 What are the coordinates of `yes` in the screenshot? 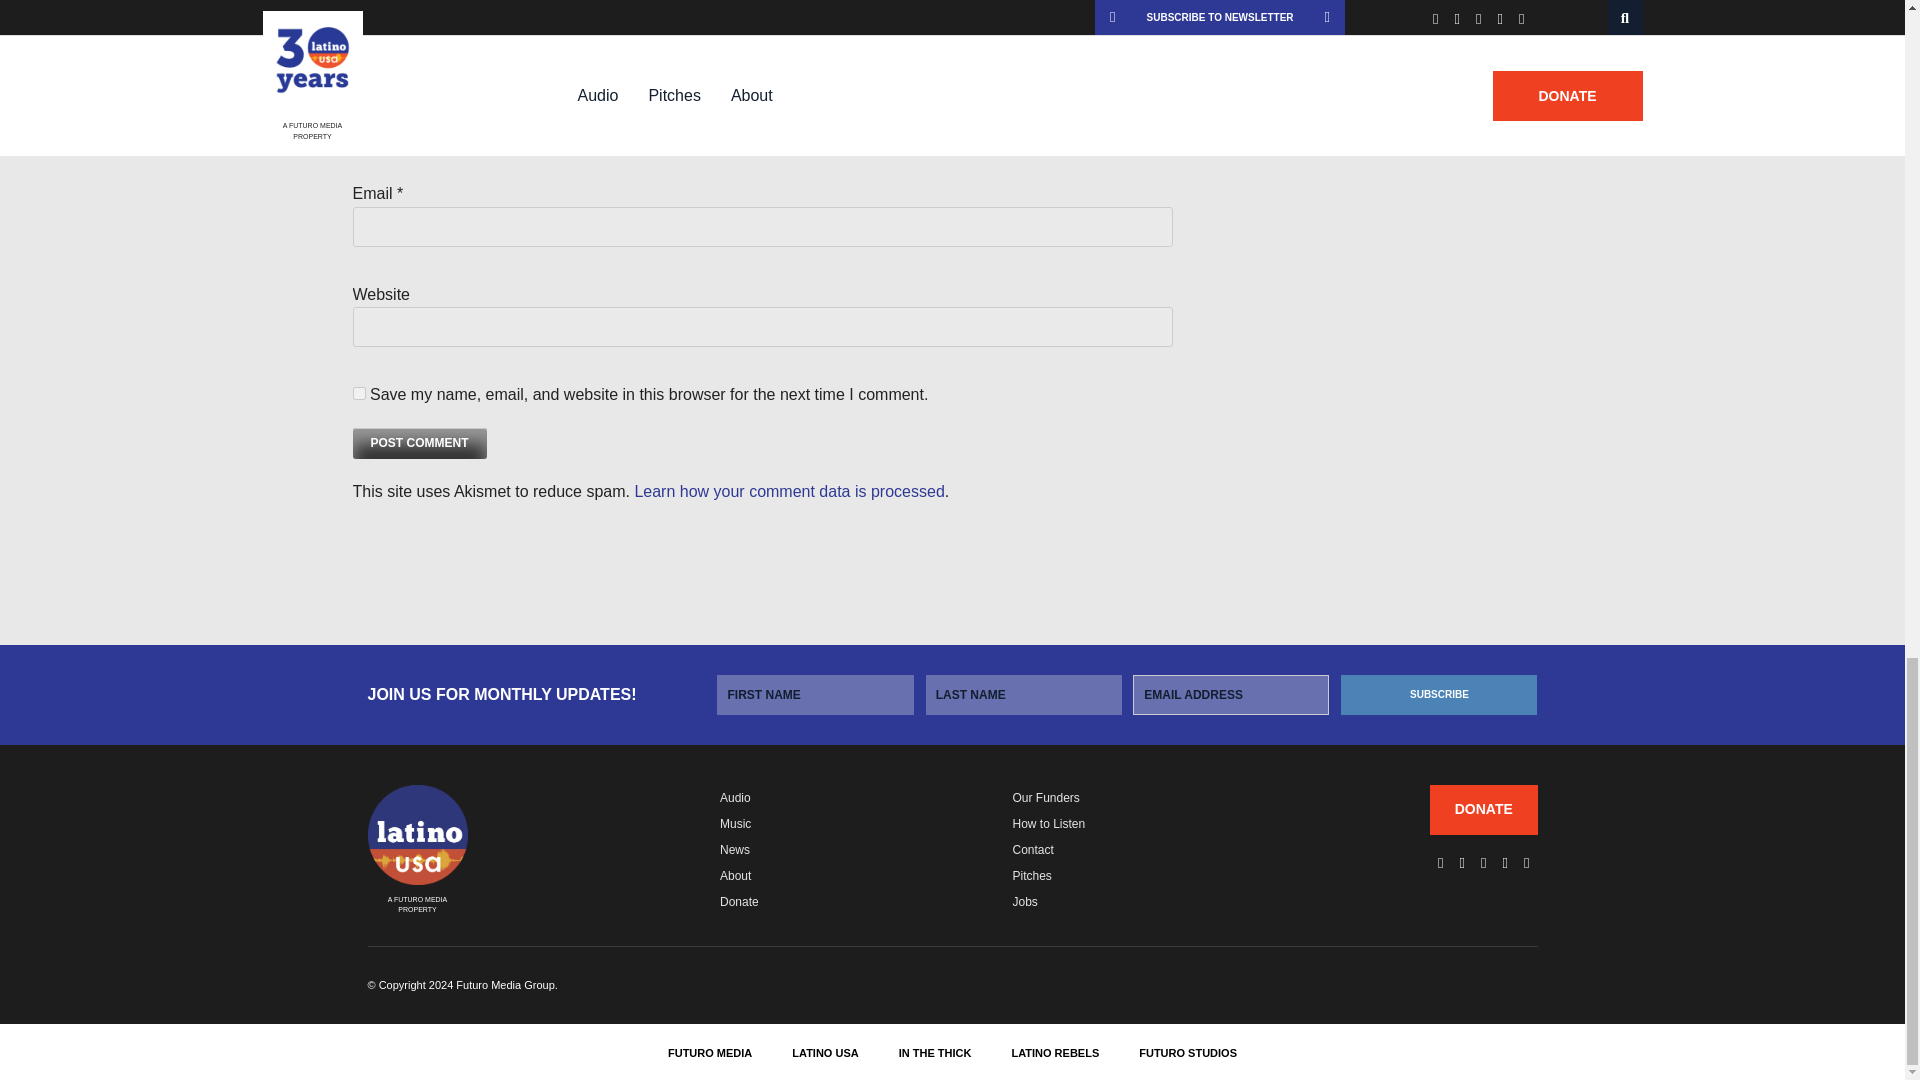 It's located at (358, 392).